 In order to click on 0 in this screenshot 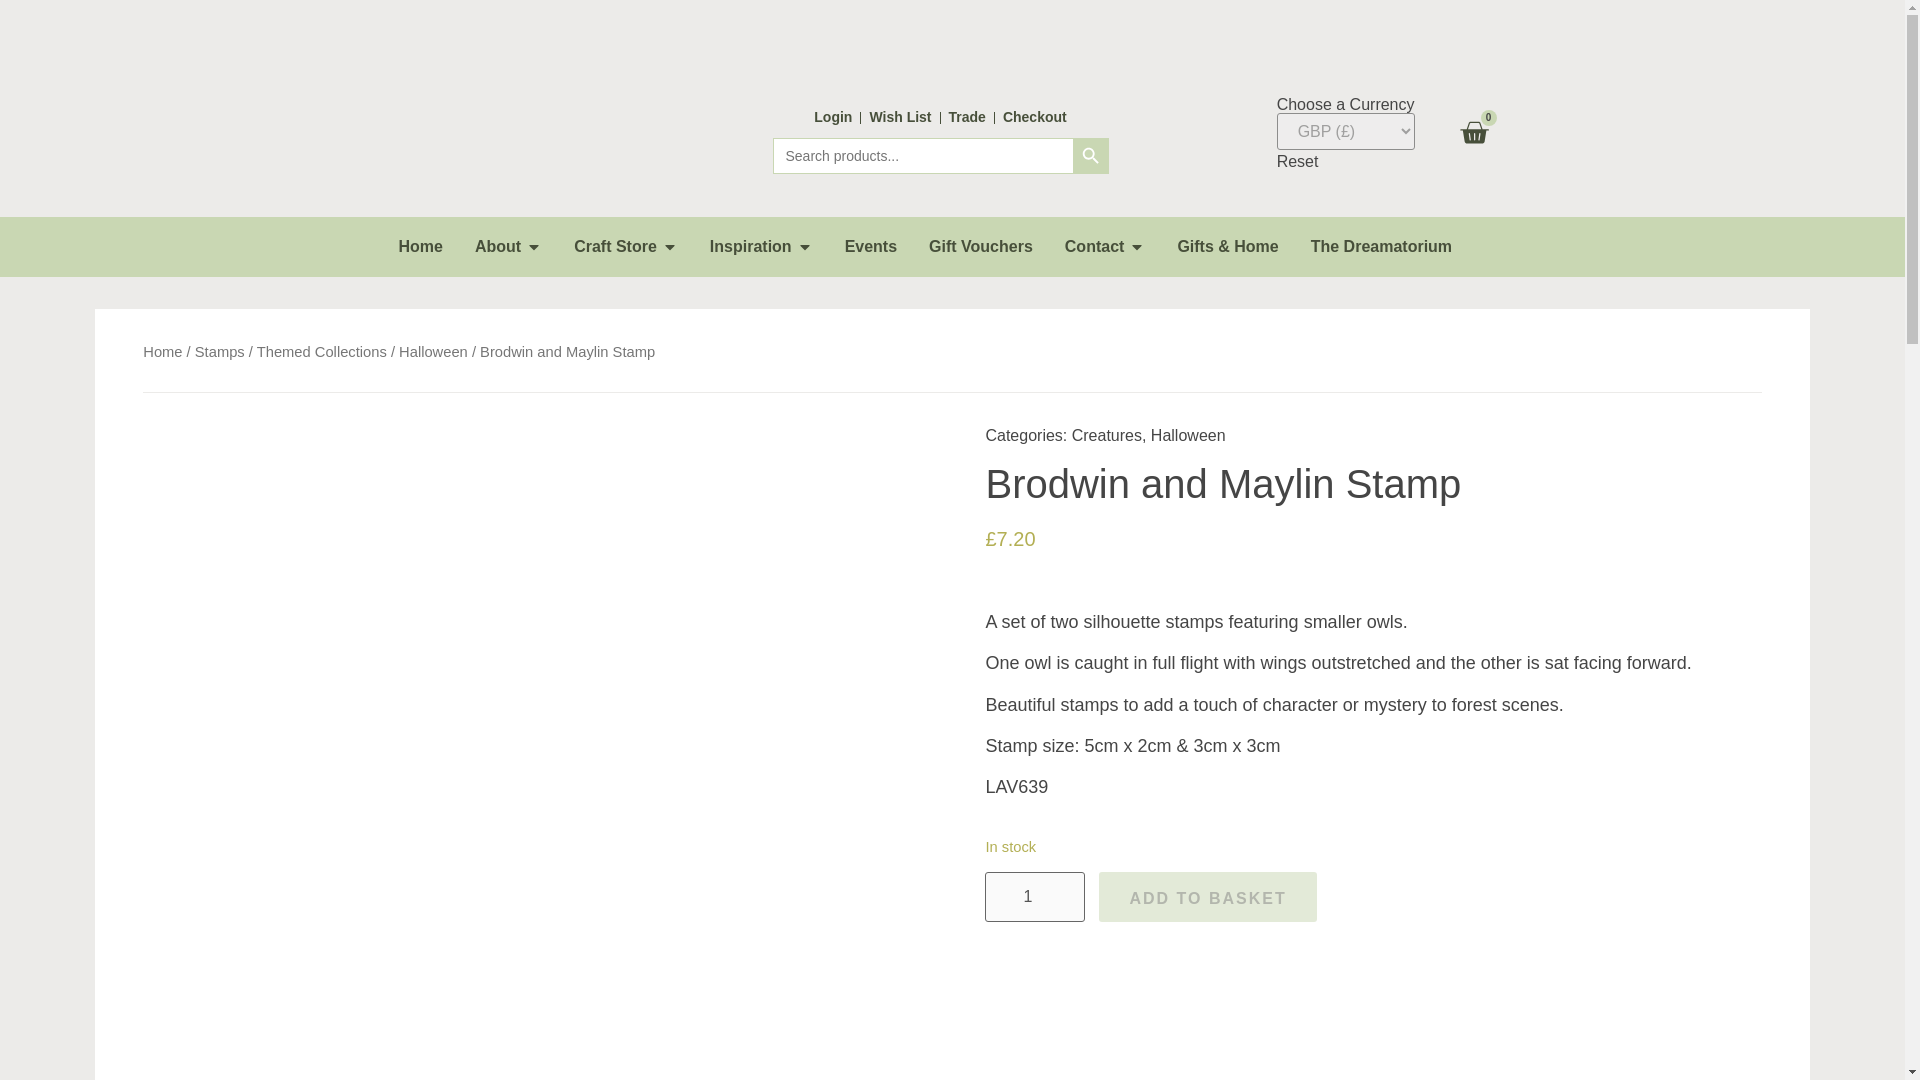, I will do `click(1473, 135)`.